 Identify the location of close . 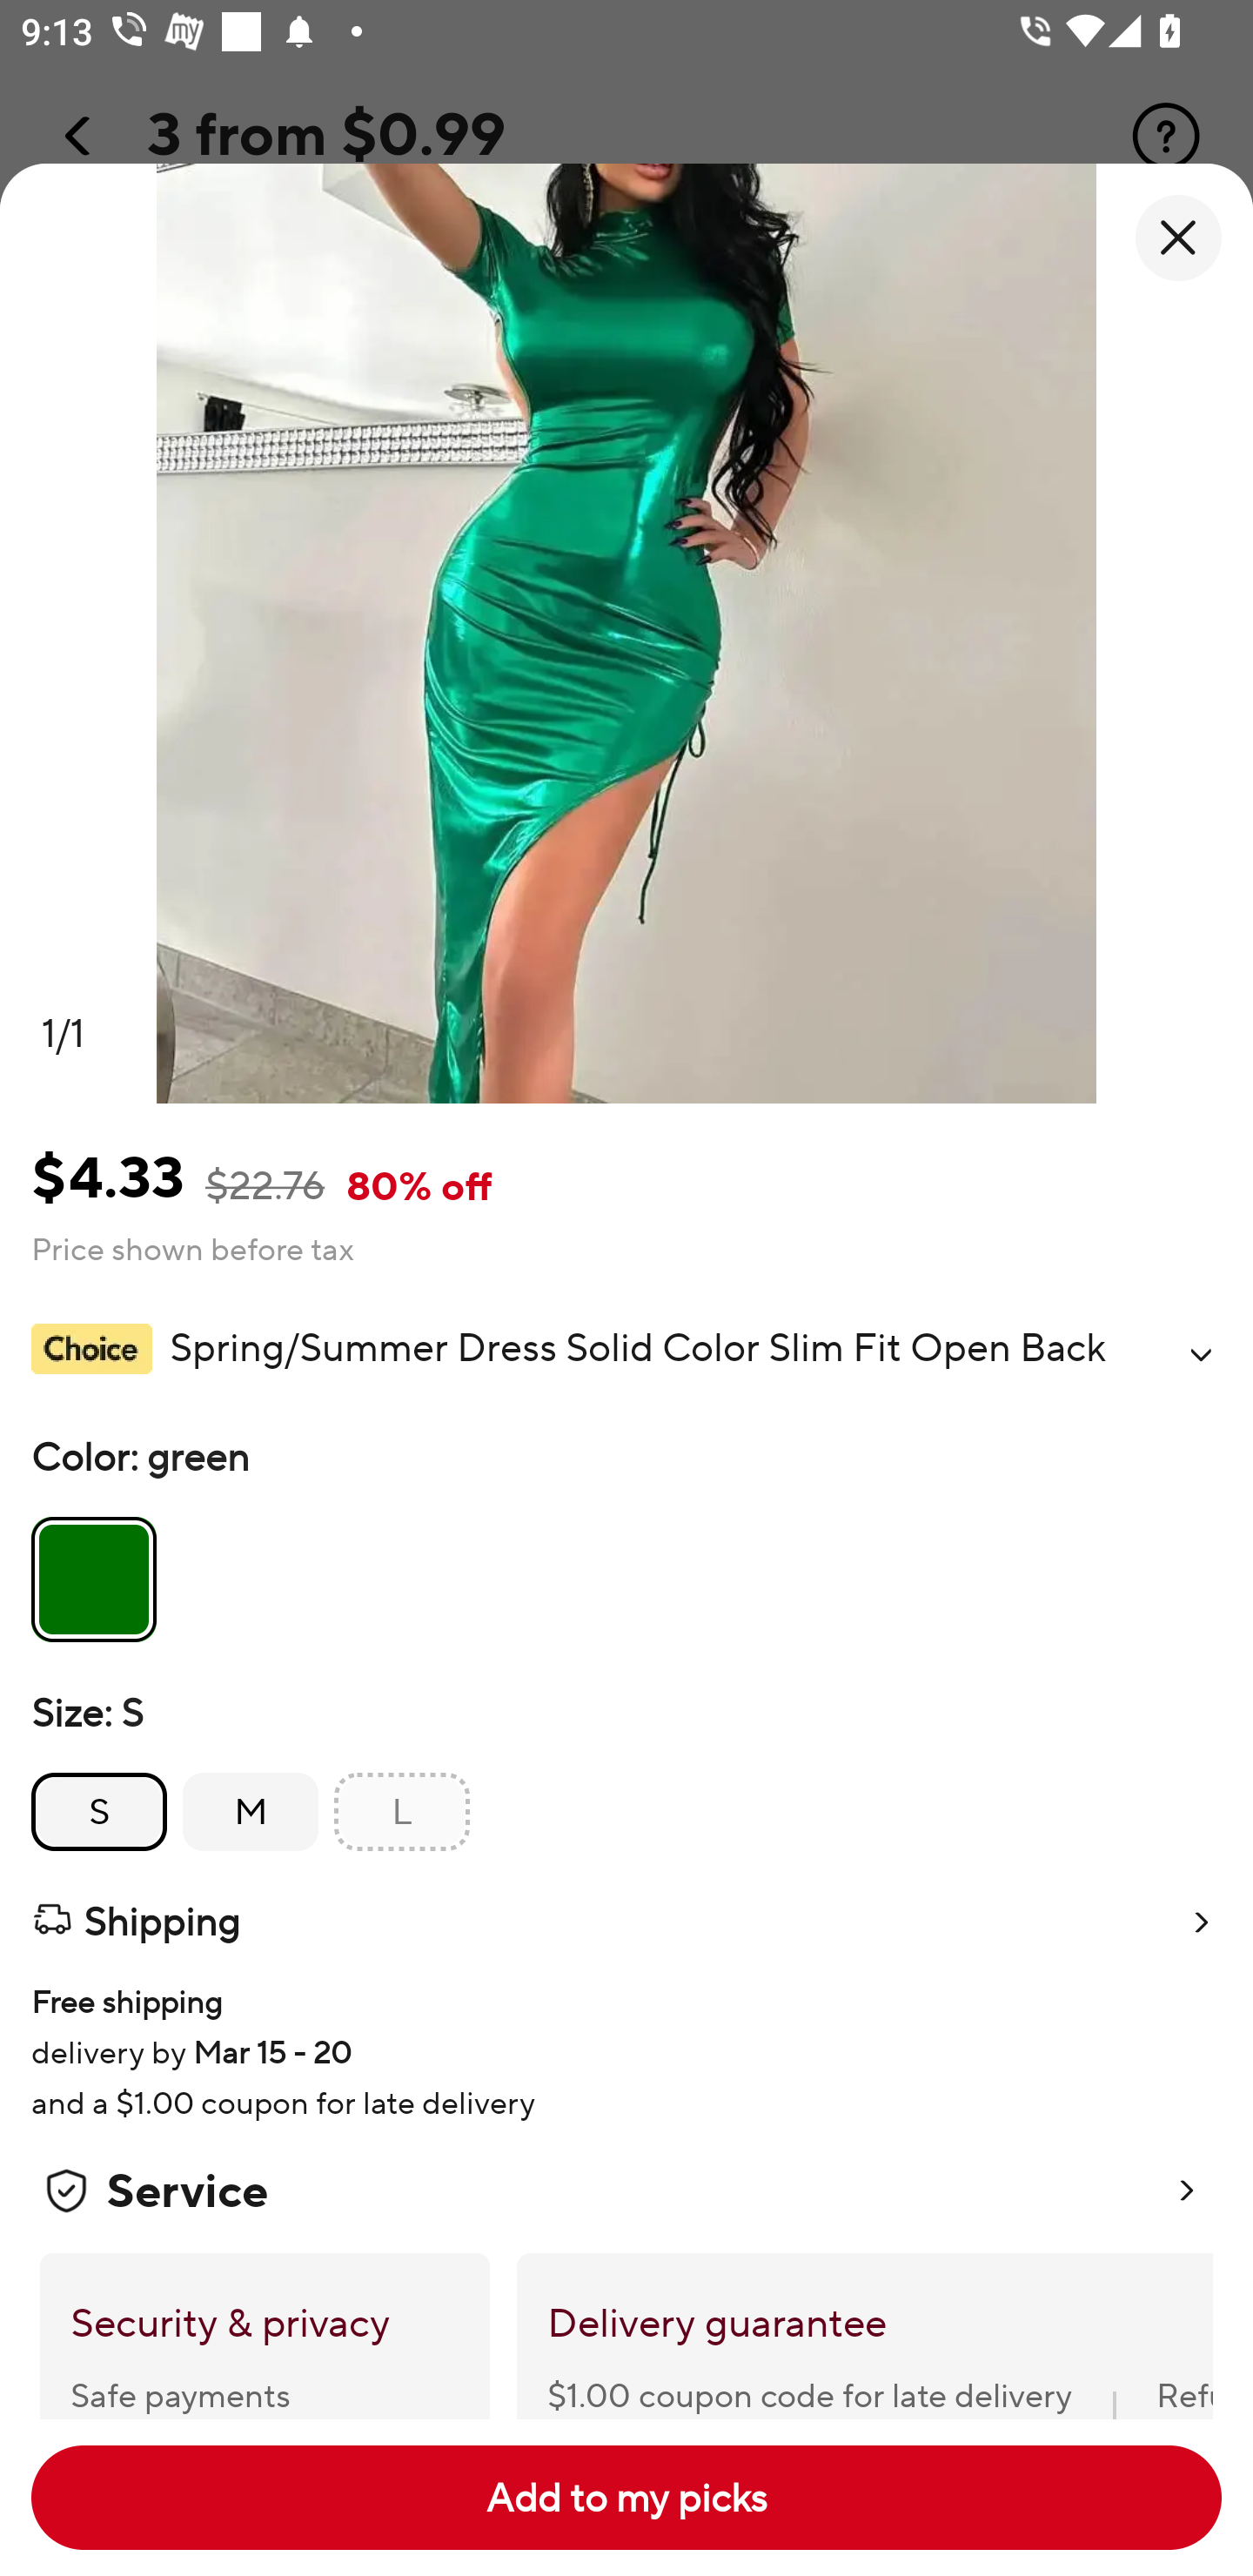
(1178, 238).